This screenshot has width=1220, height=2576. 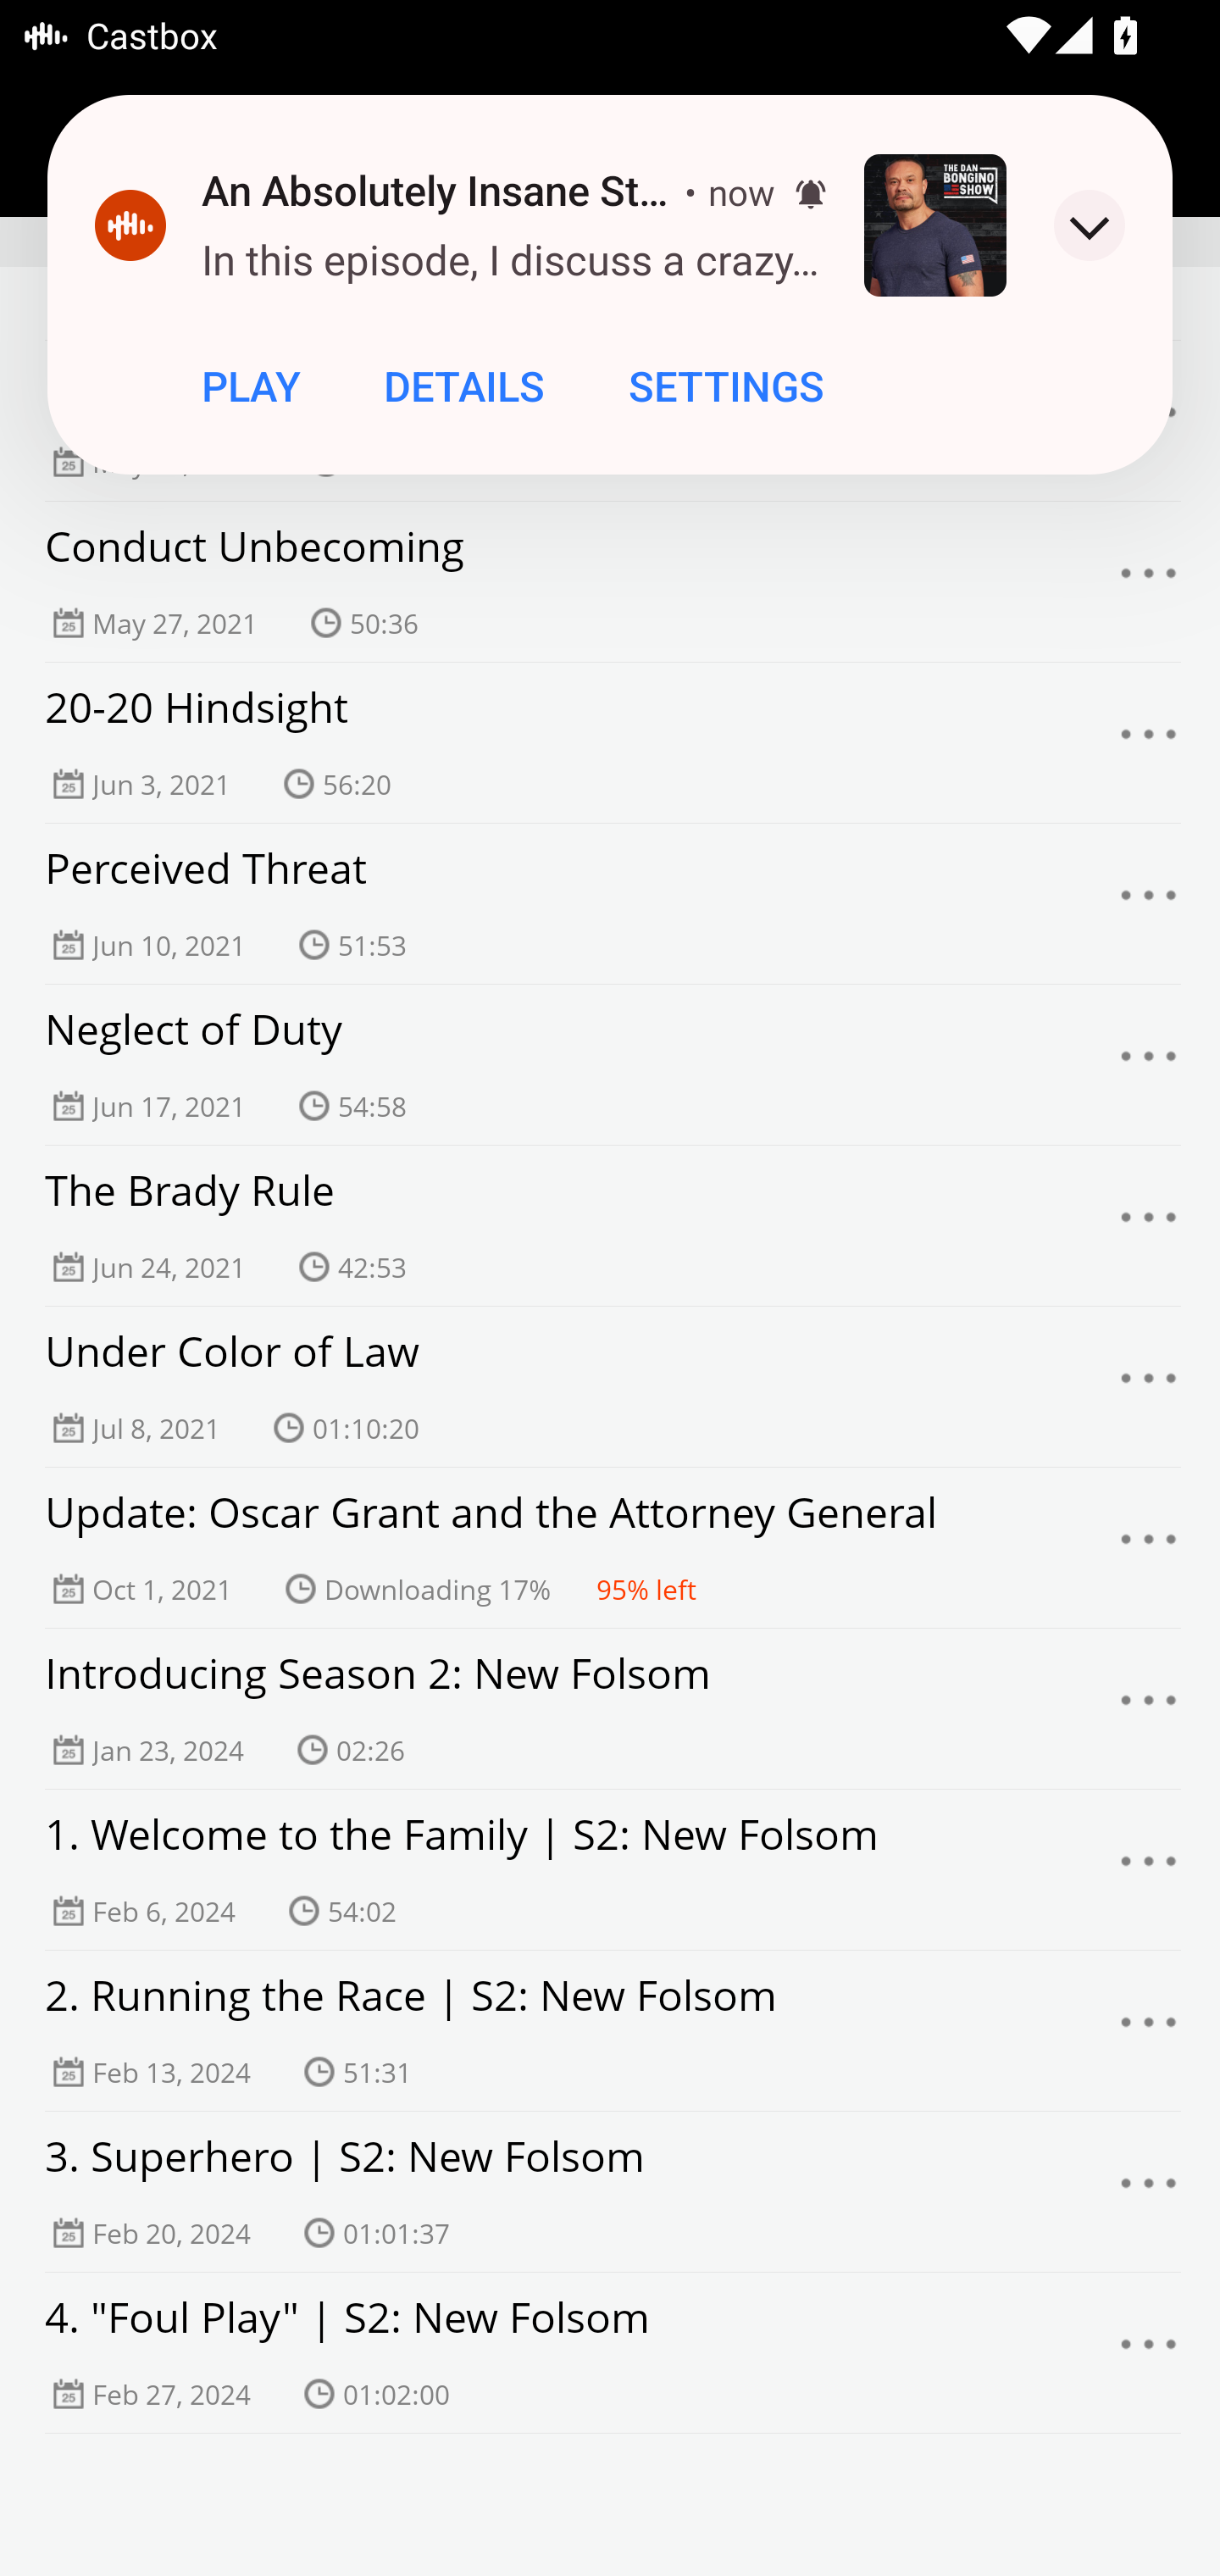 I want to click on Menu, so click(x=1149, y=1064).